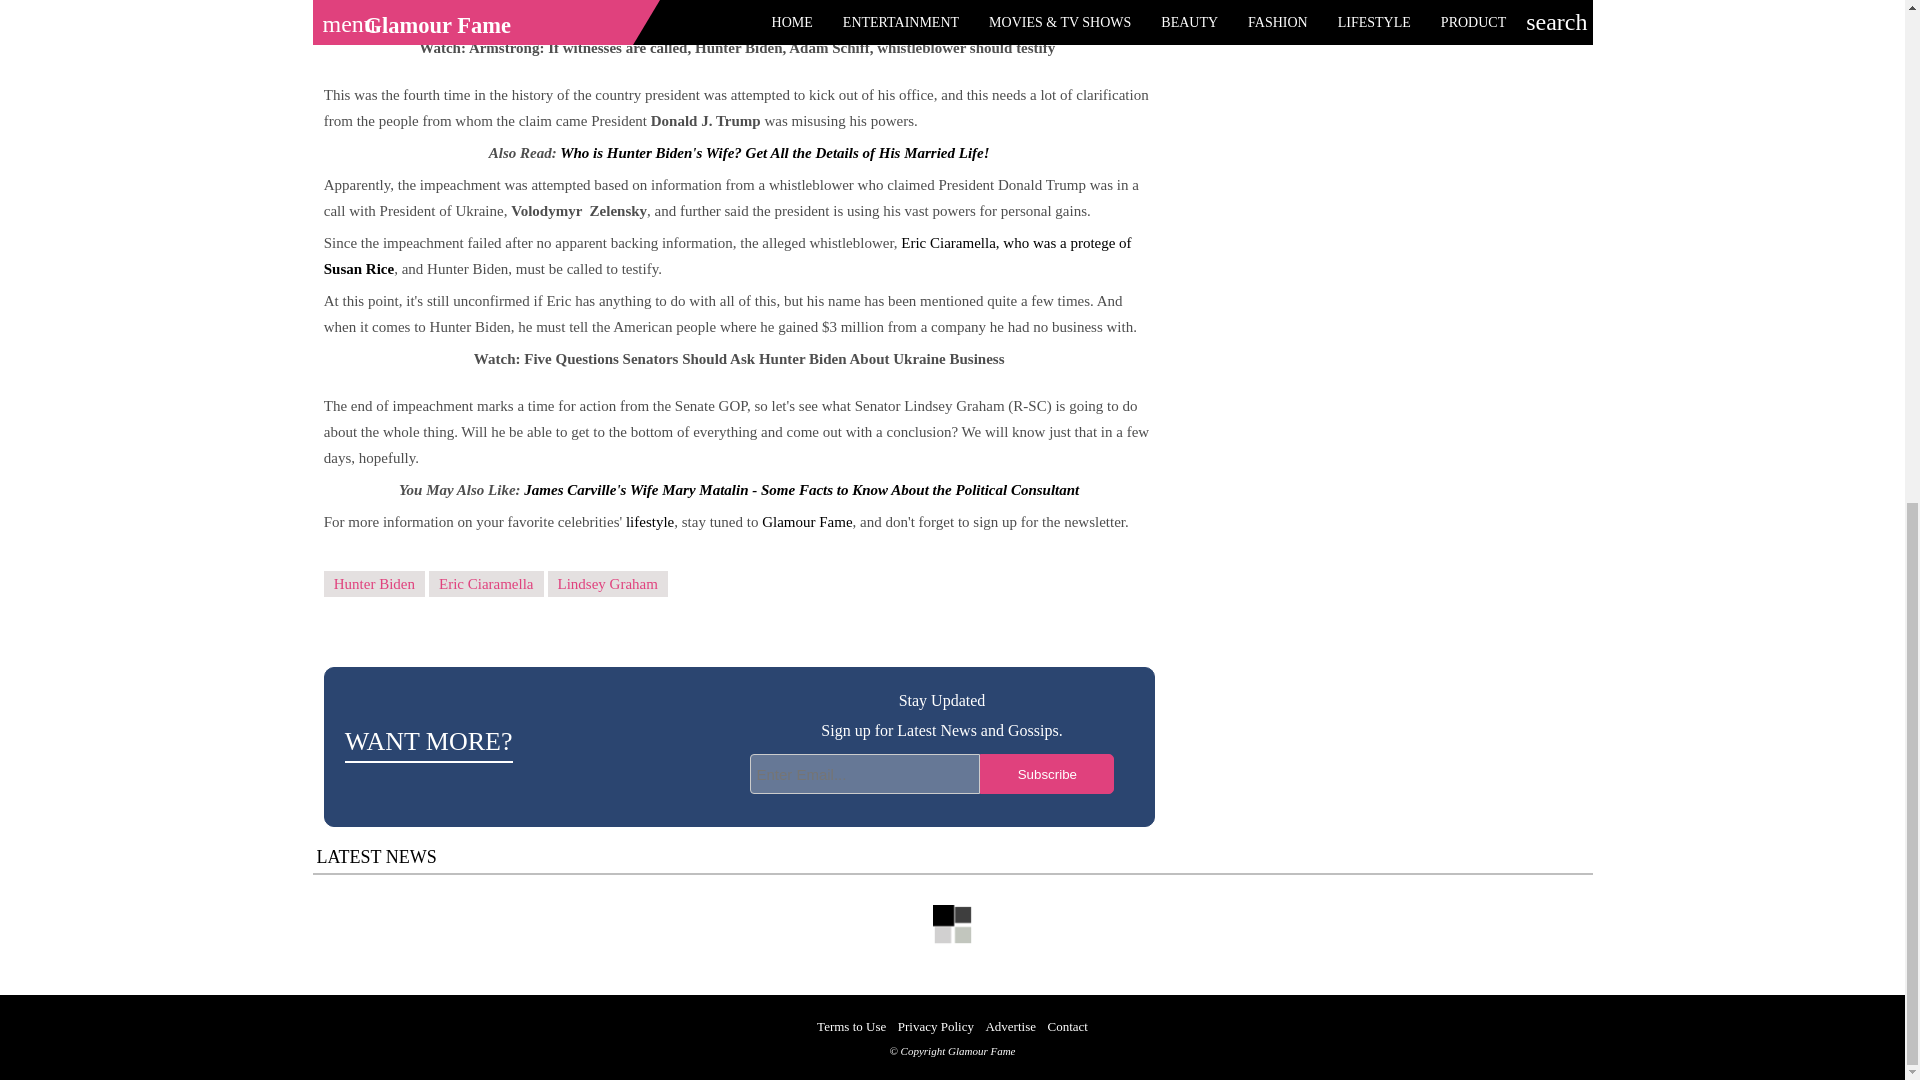 The image size is (1920, 1080). I want to click on Hunter Biden, so click(374, 584).